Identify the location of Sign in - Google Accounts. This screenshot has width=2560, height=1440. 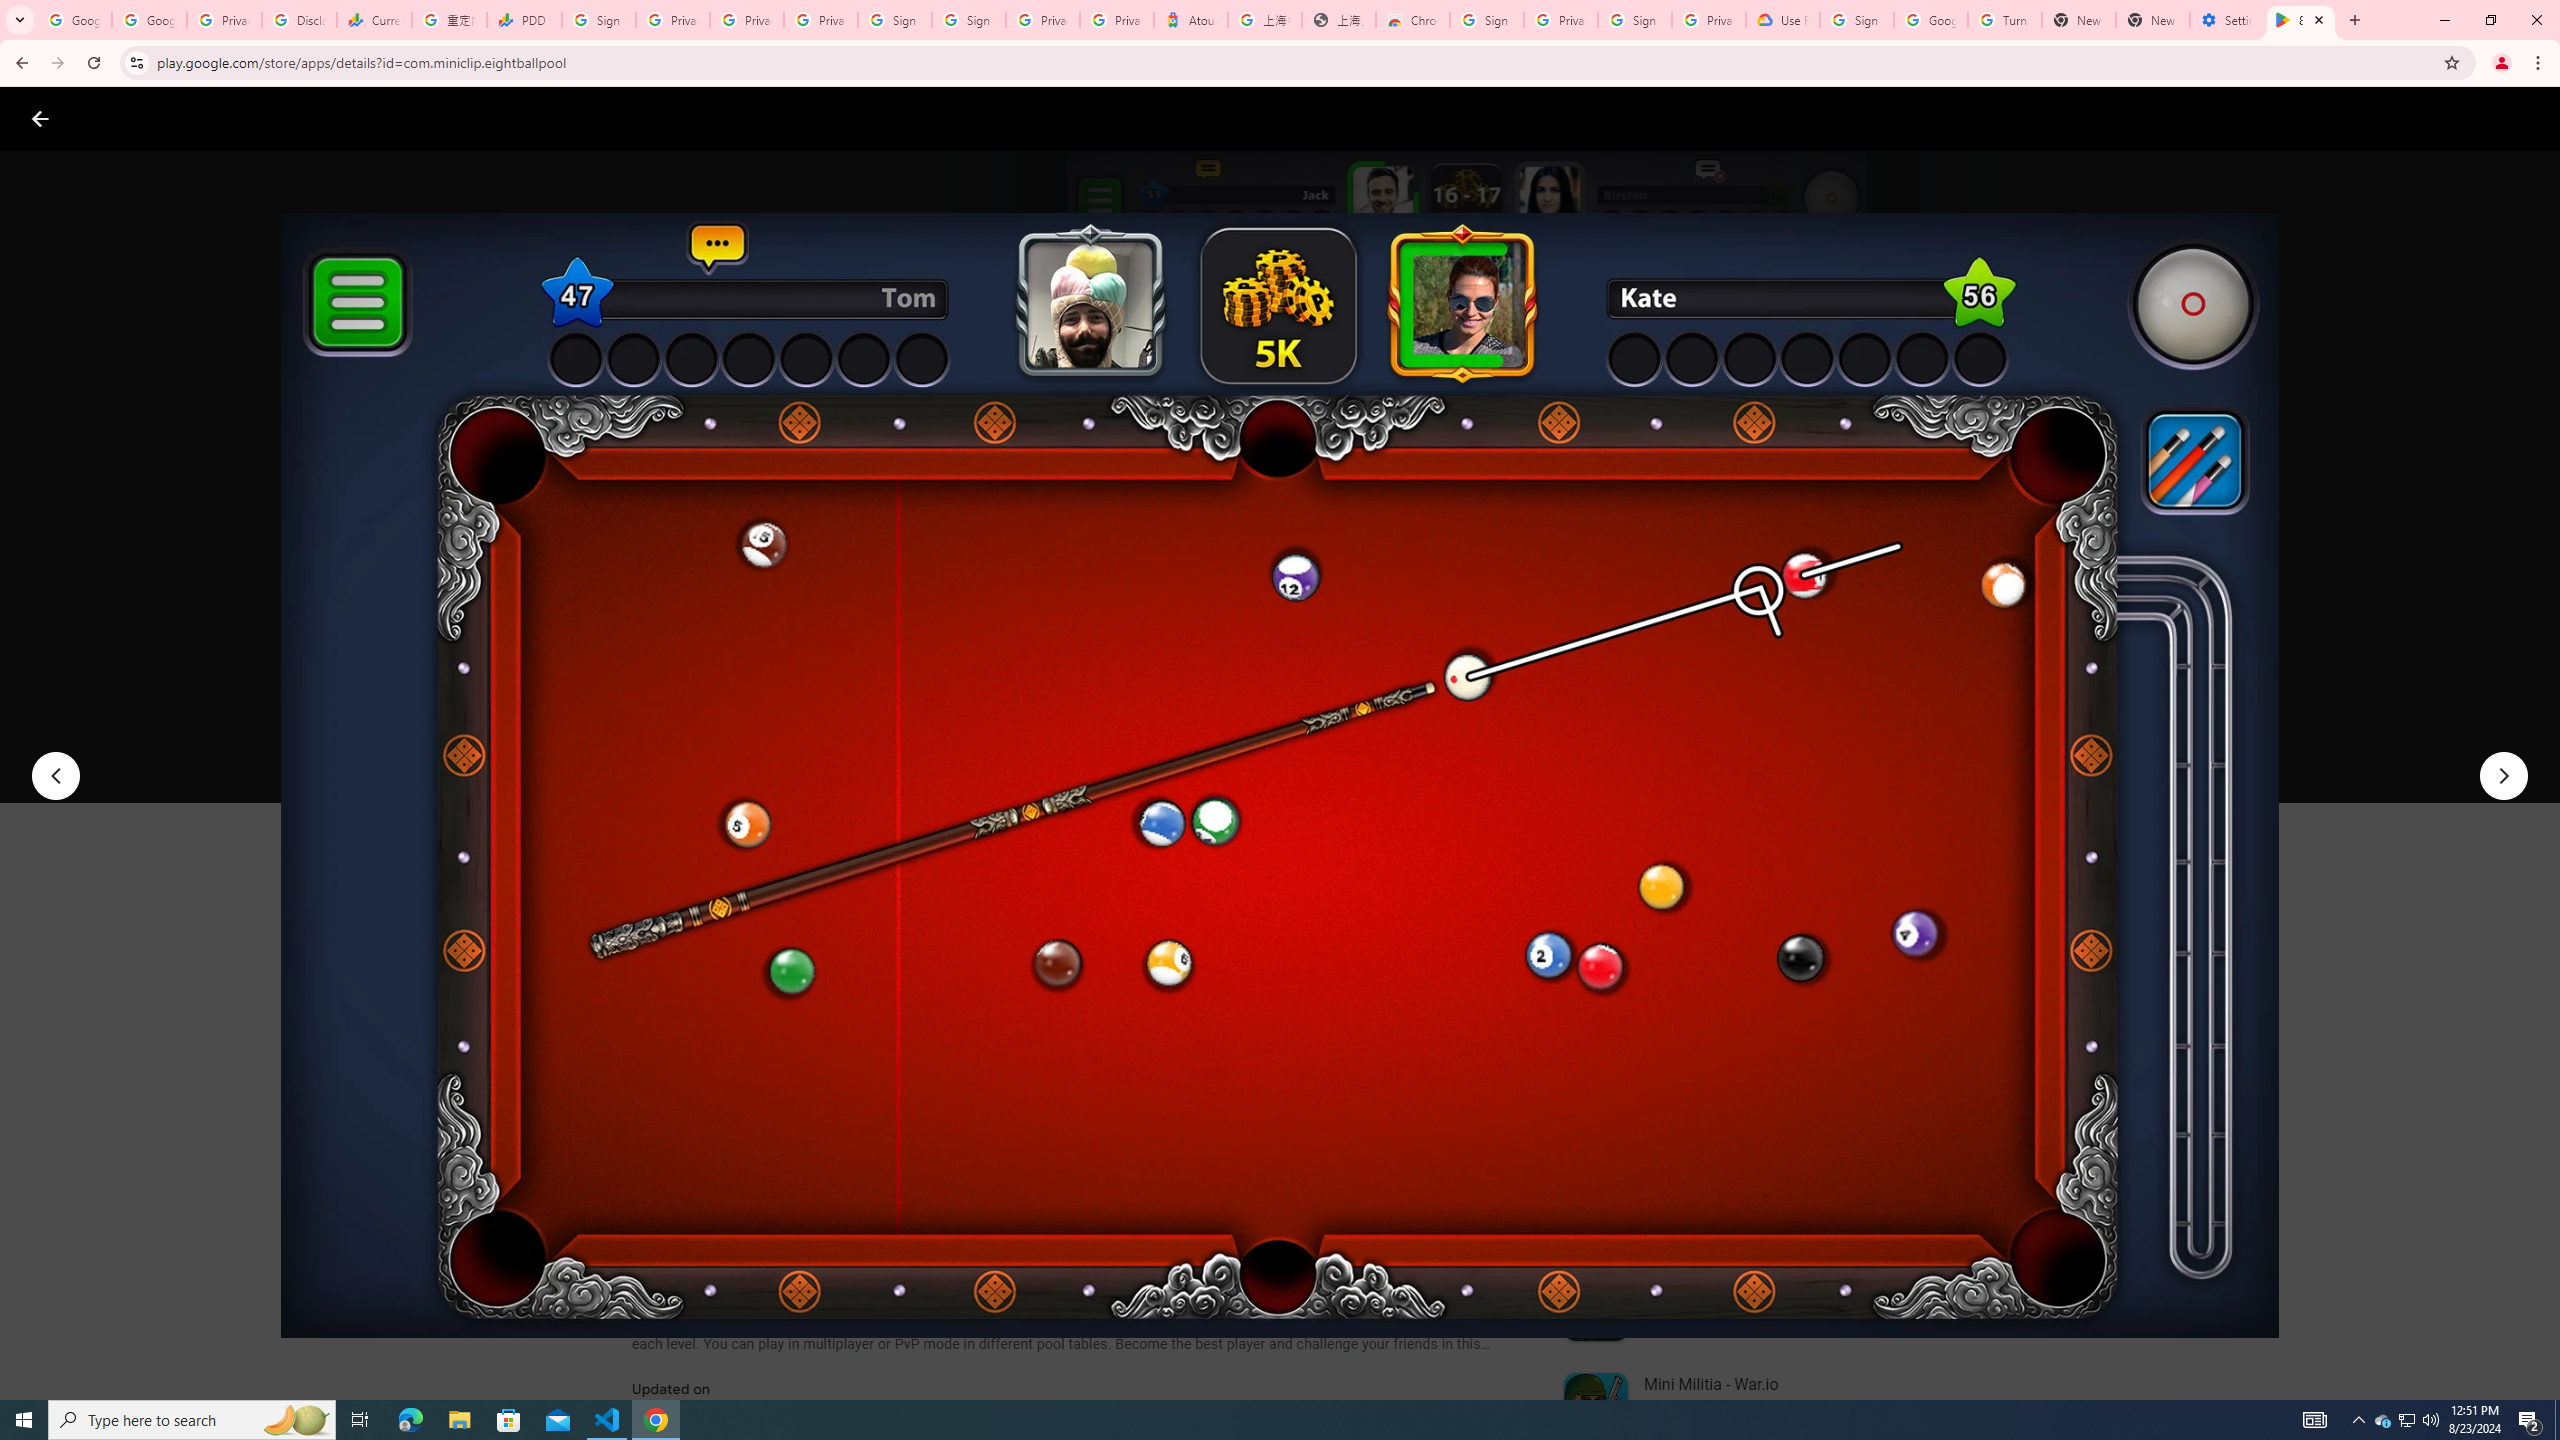
(896, 20).